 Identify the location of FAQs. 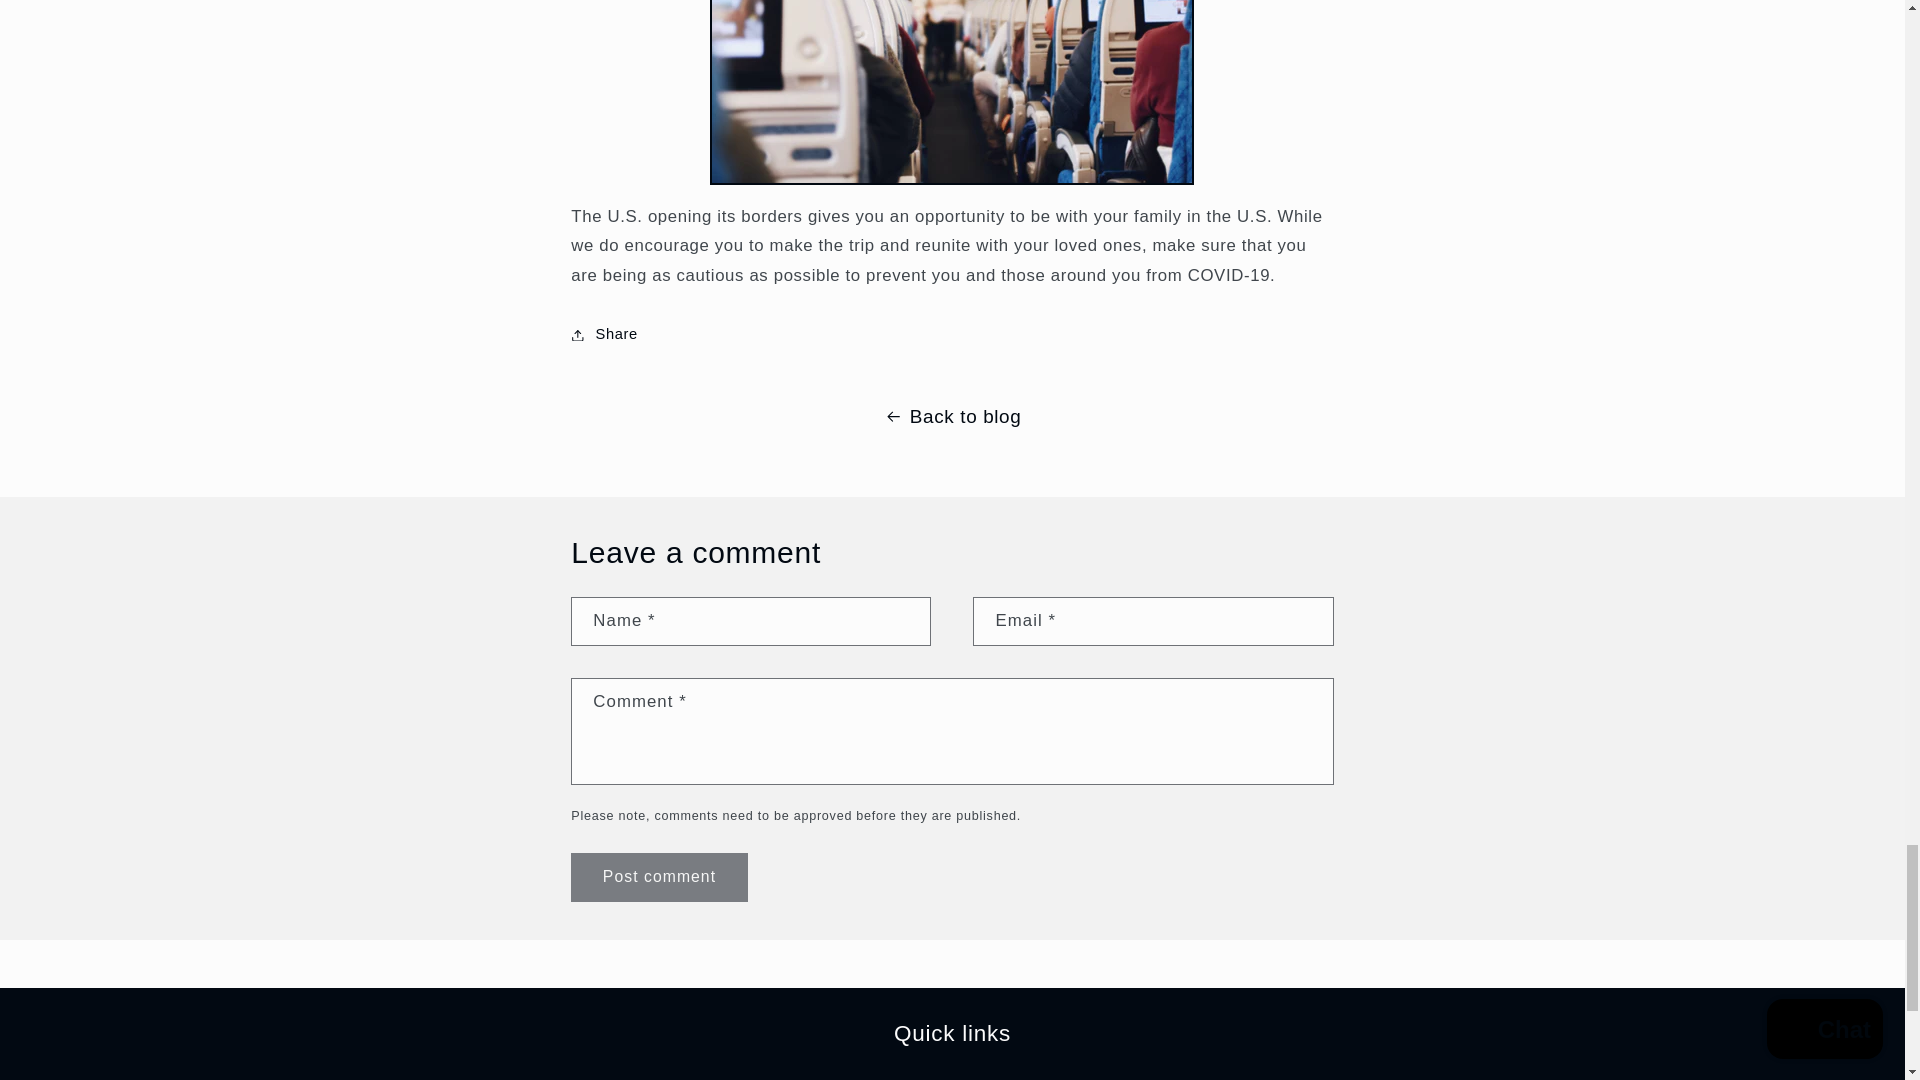
(600, 1076).